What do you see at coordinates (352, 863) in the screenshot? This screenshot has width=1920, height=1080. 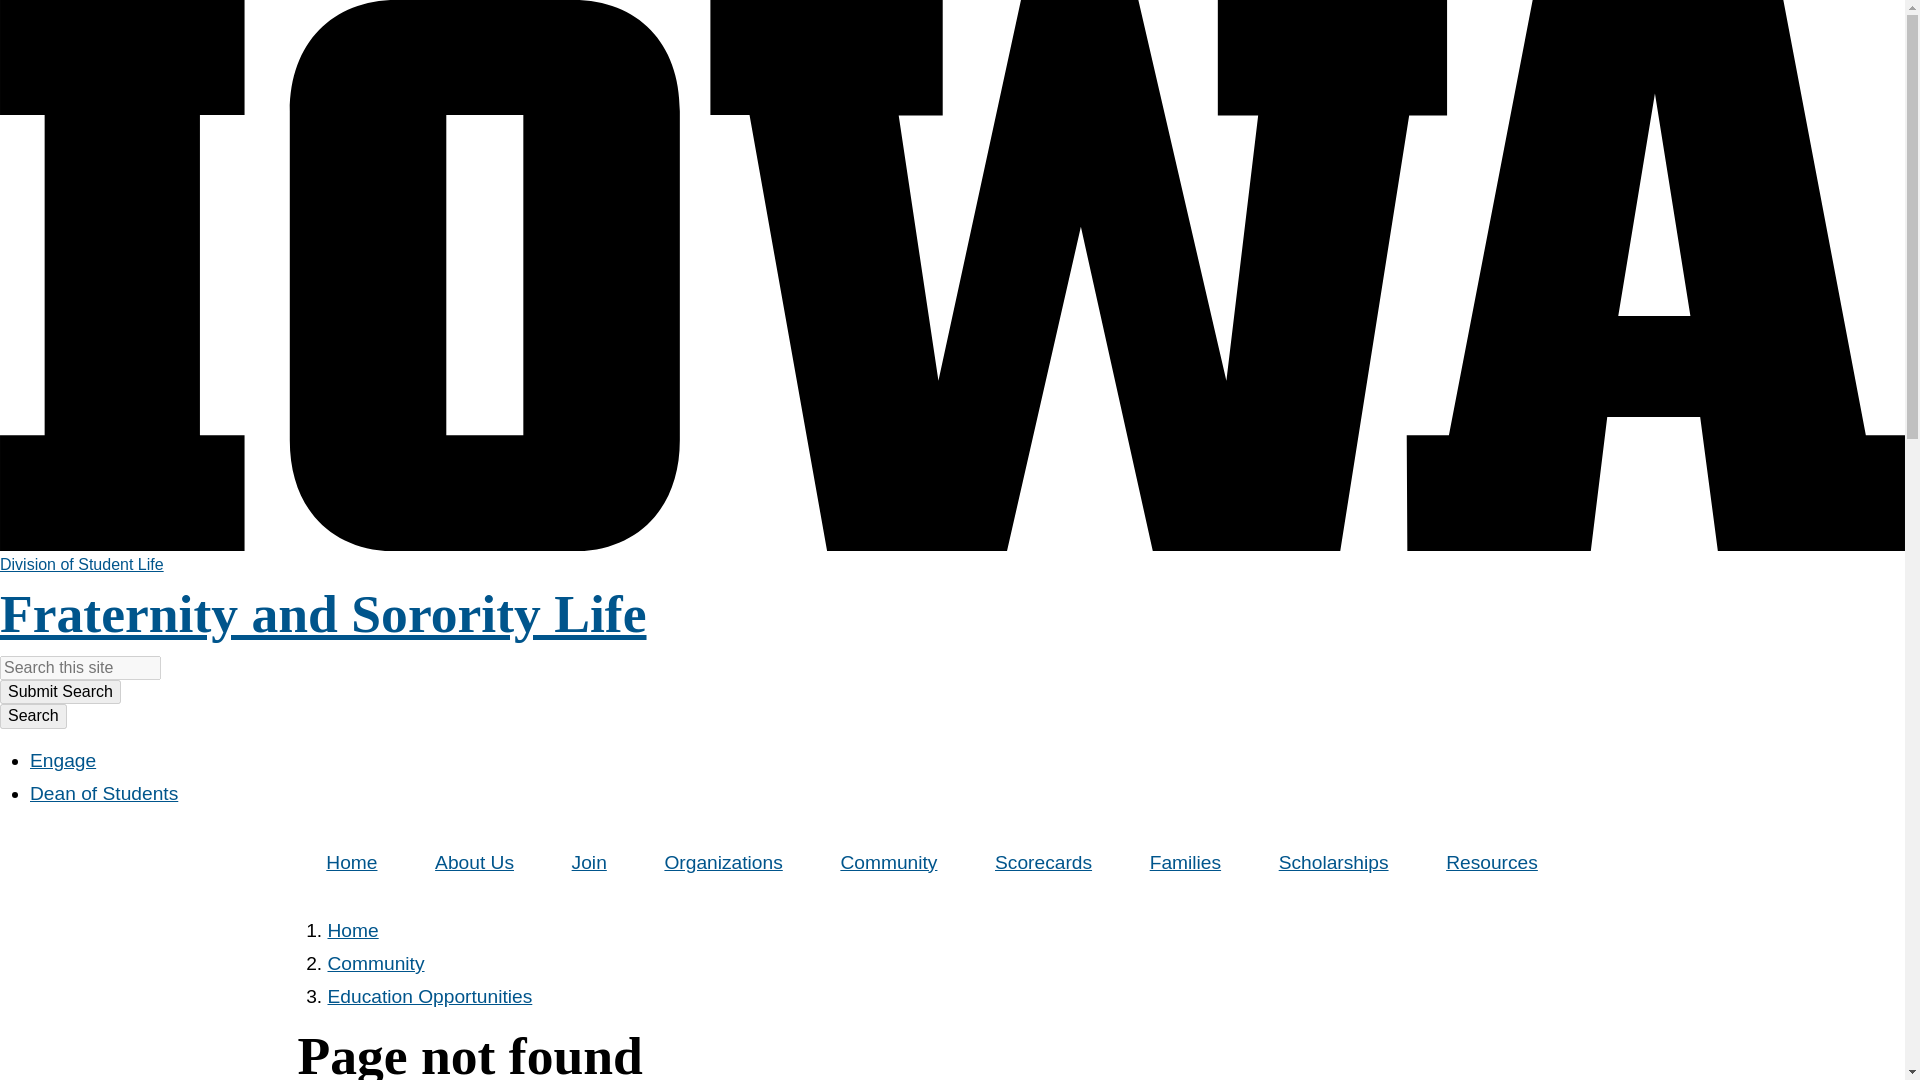 I see `Home` at bounding box center [352, 863].